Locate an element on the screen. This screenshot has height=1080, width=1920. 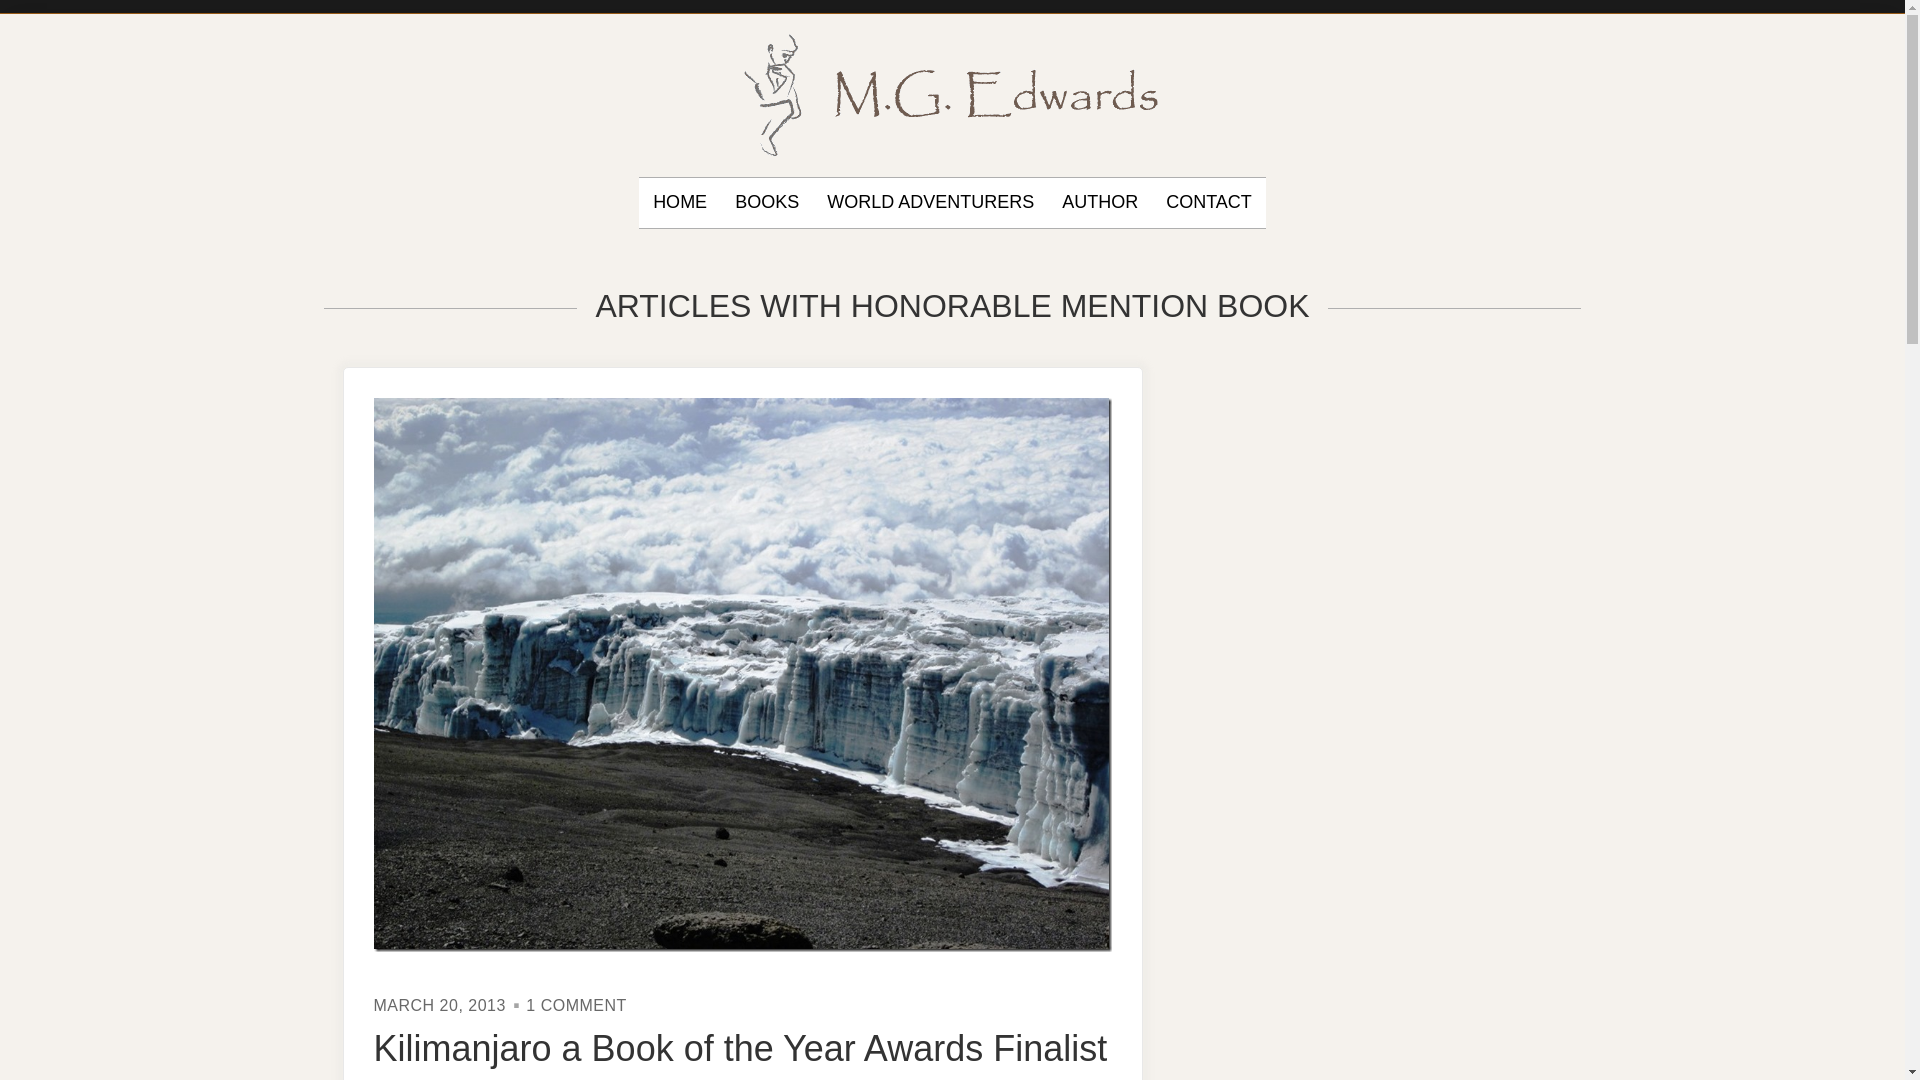
AUTHOR is located at coordinates (576, 1005).